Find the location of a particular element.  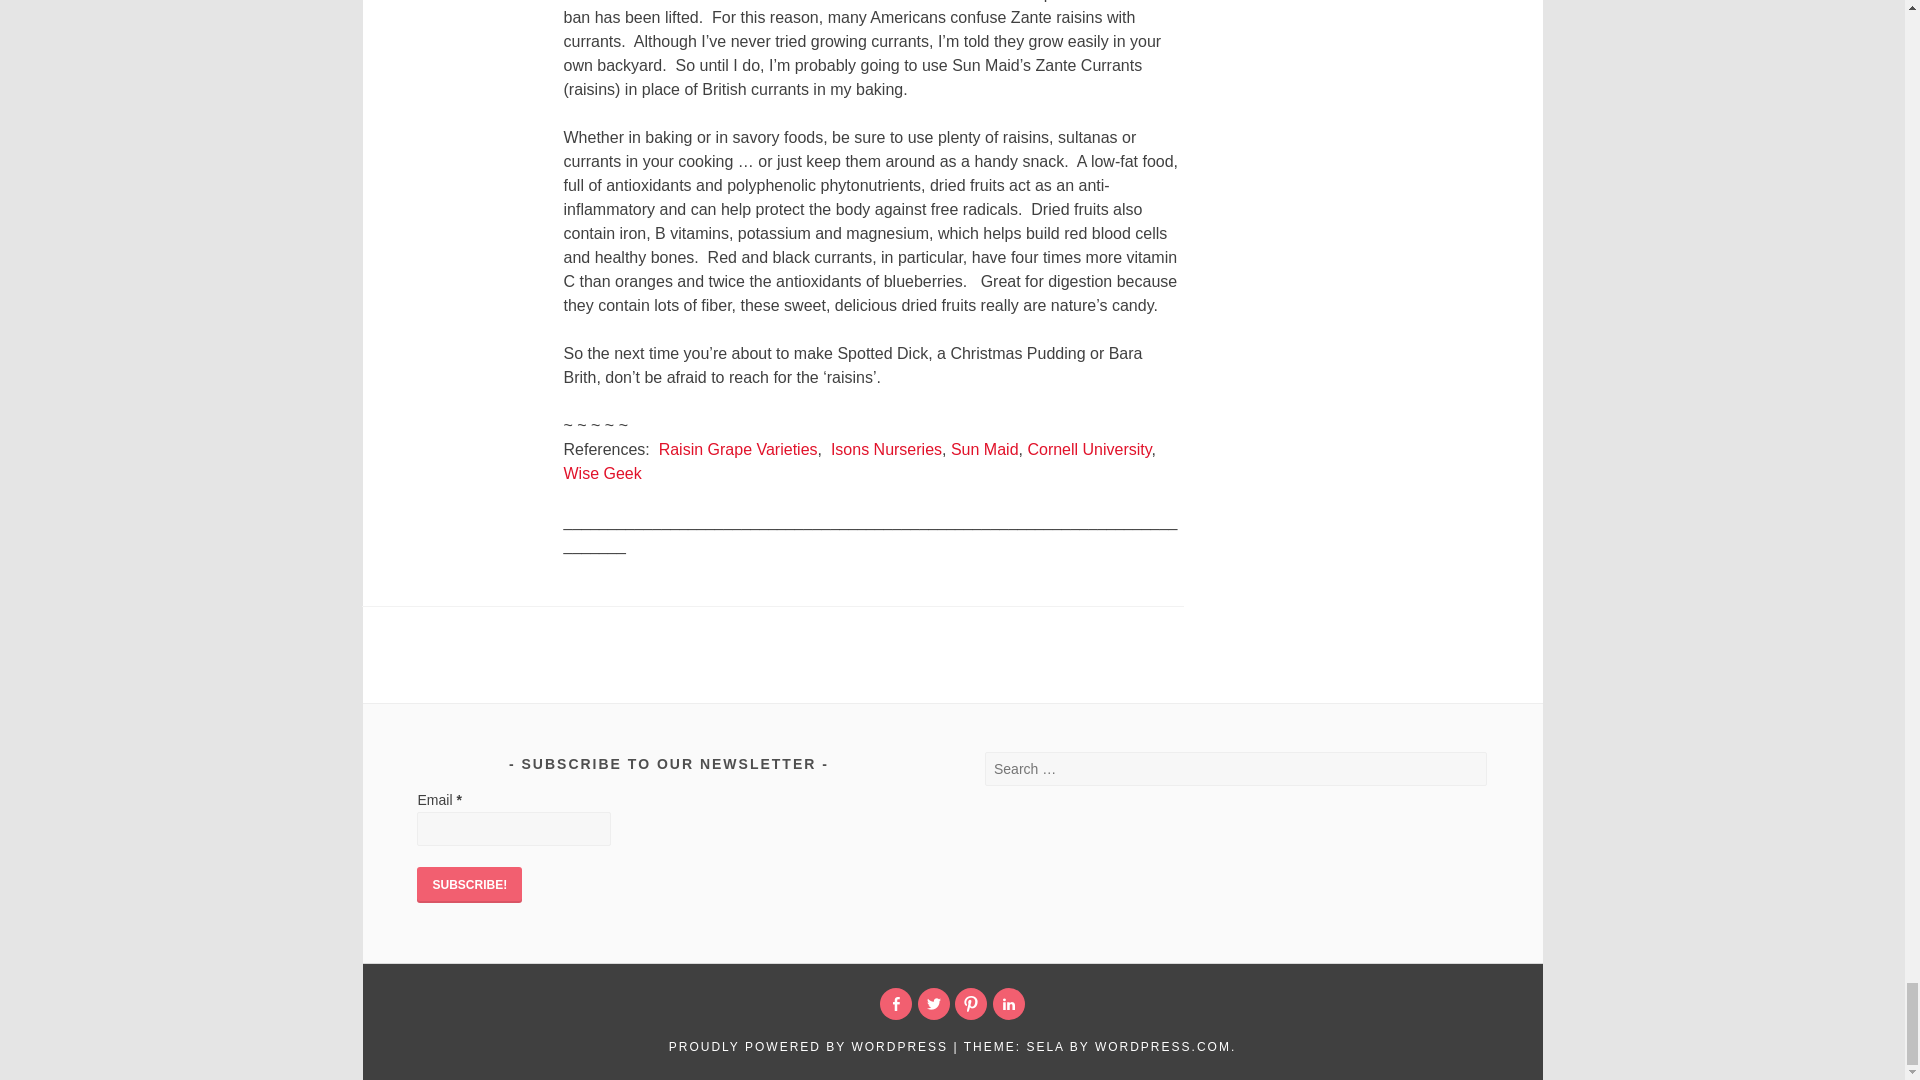

Subscribe! is located at coordinates (469, 884).